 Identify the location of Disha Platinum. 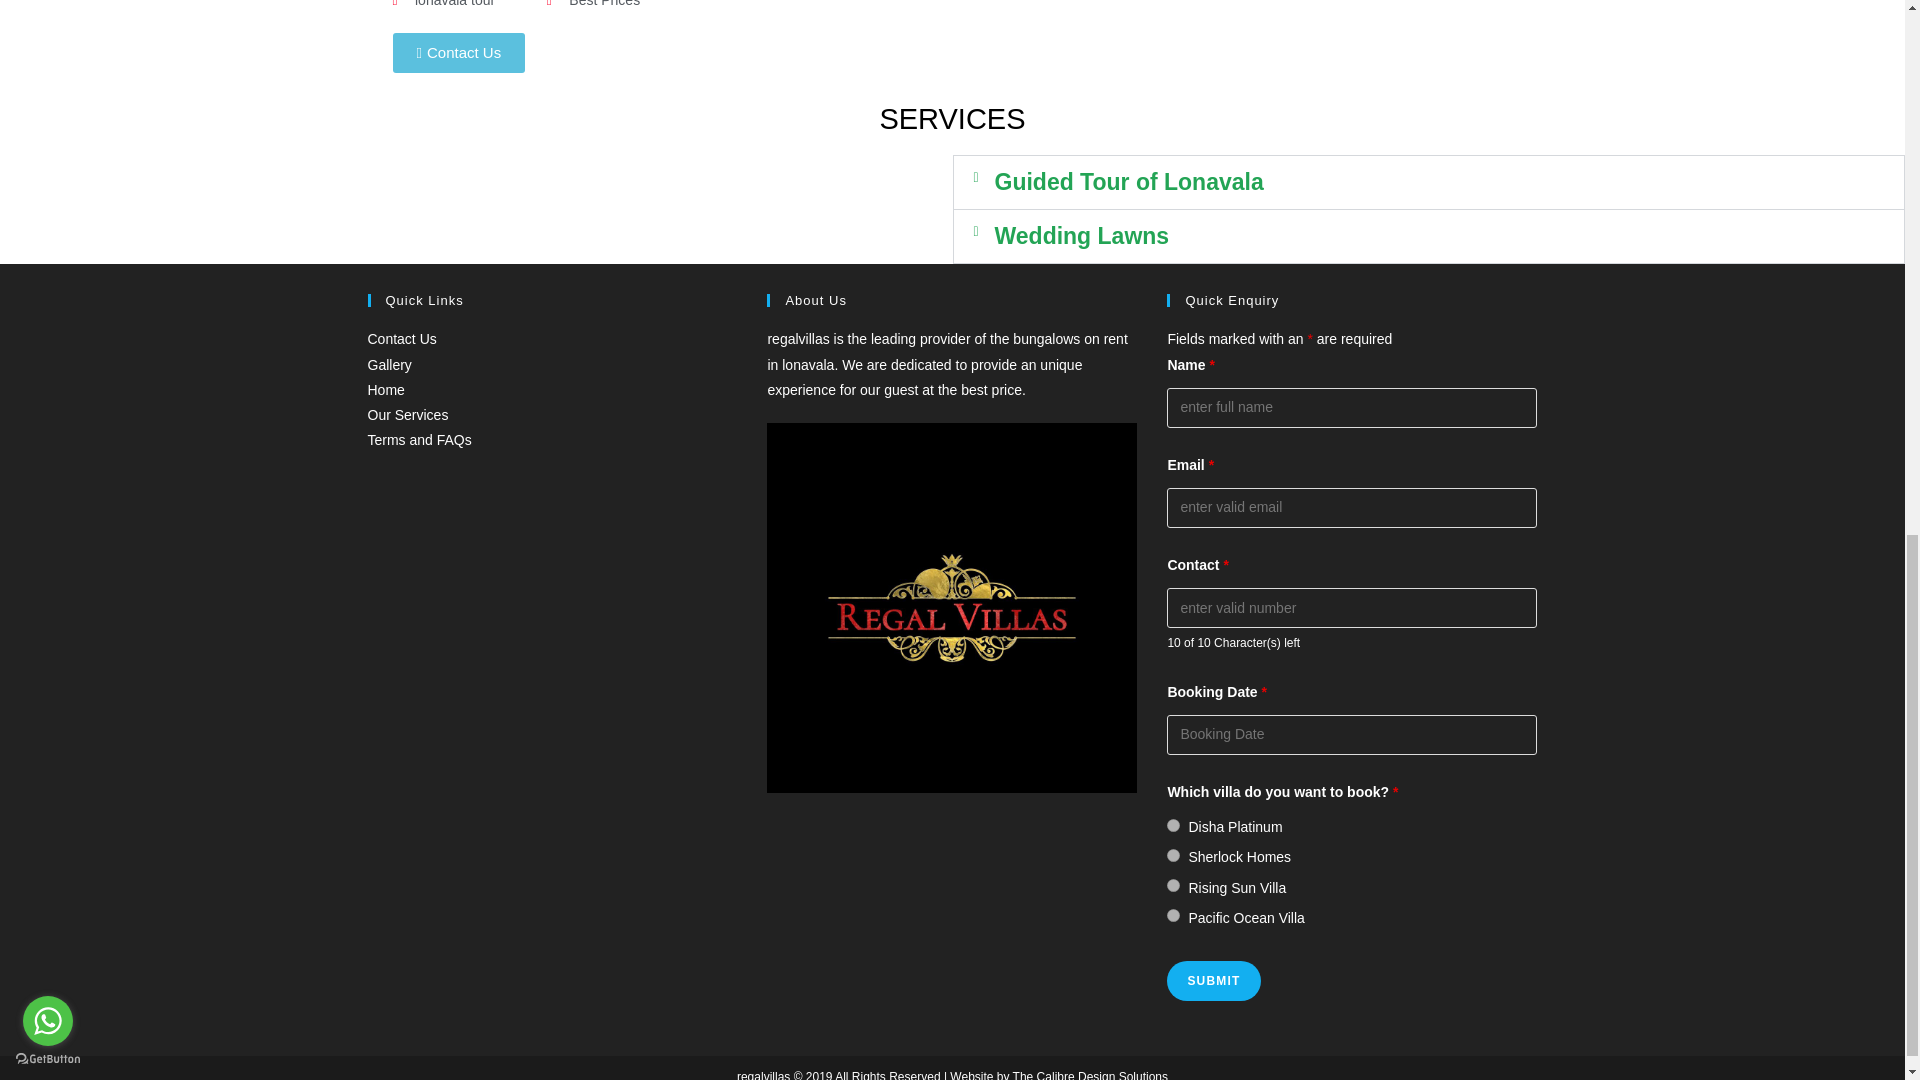
(1174, 824).